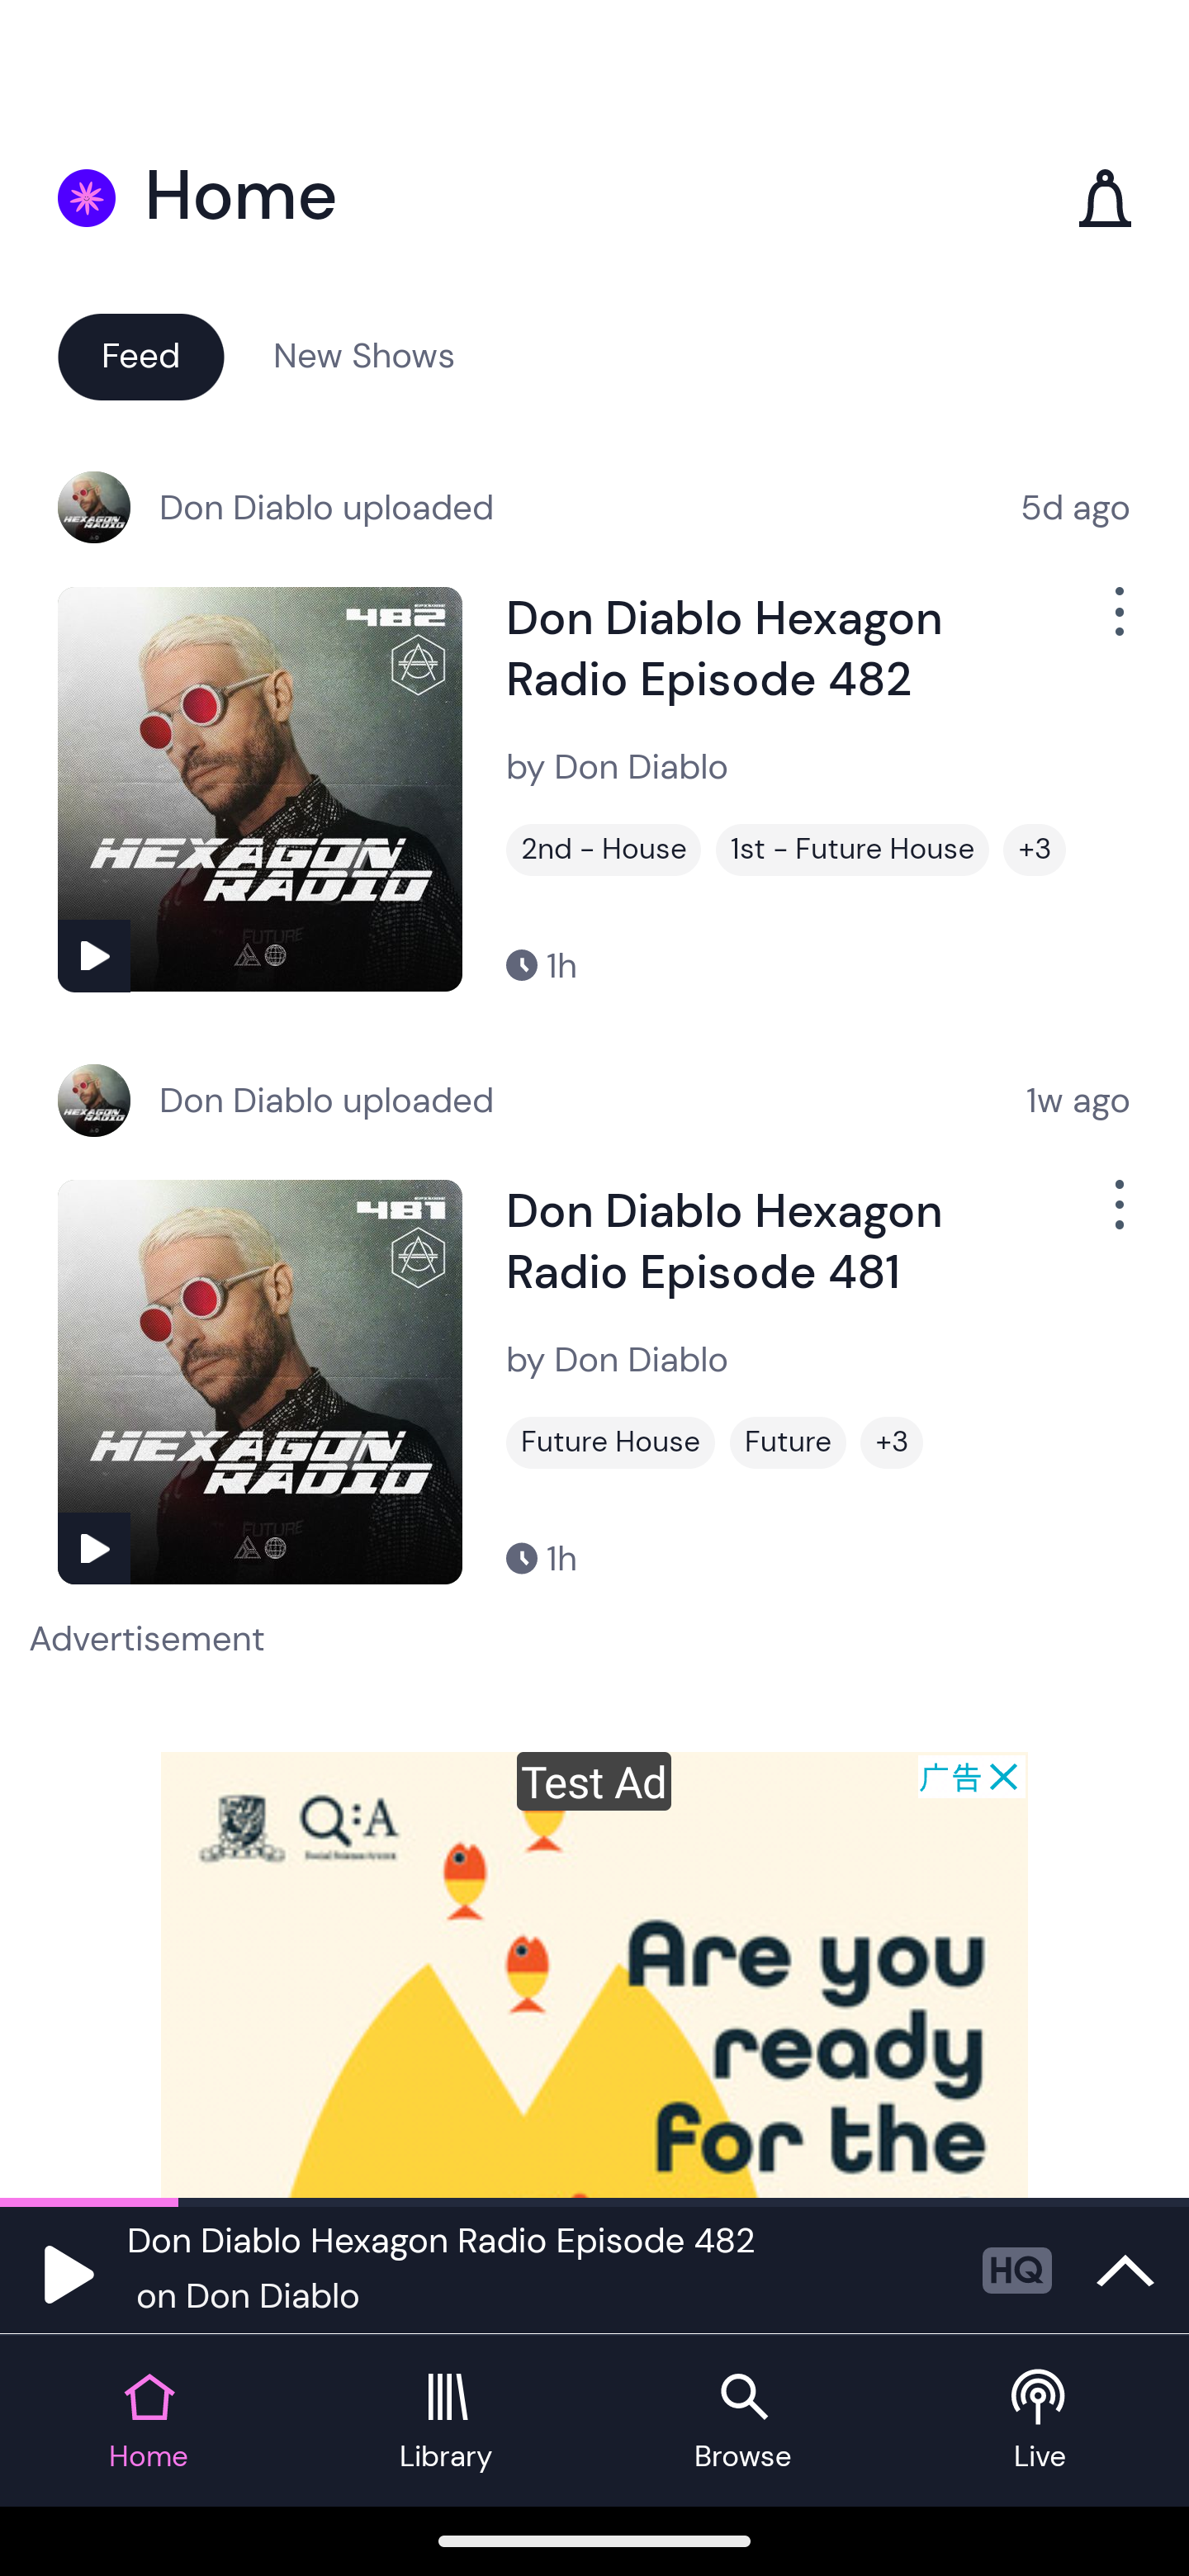  What do you see at coordinates (610, 1442) in the screenshot?
I see `Future House` at bounding box center [610, 1442].